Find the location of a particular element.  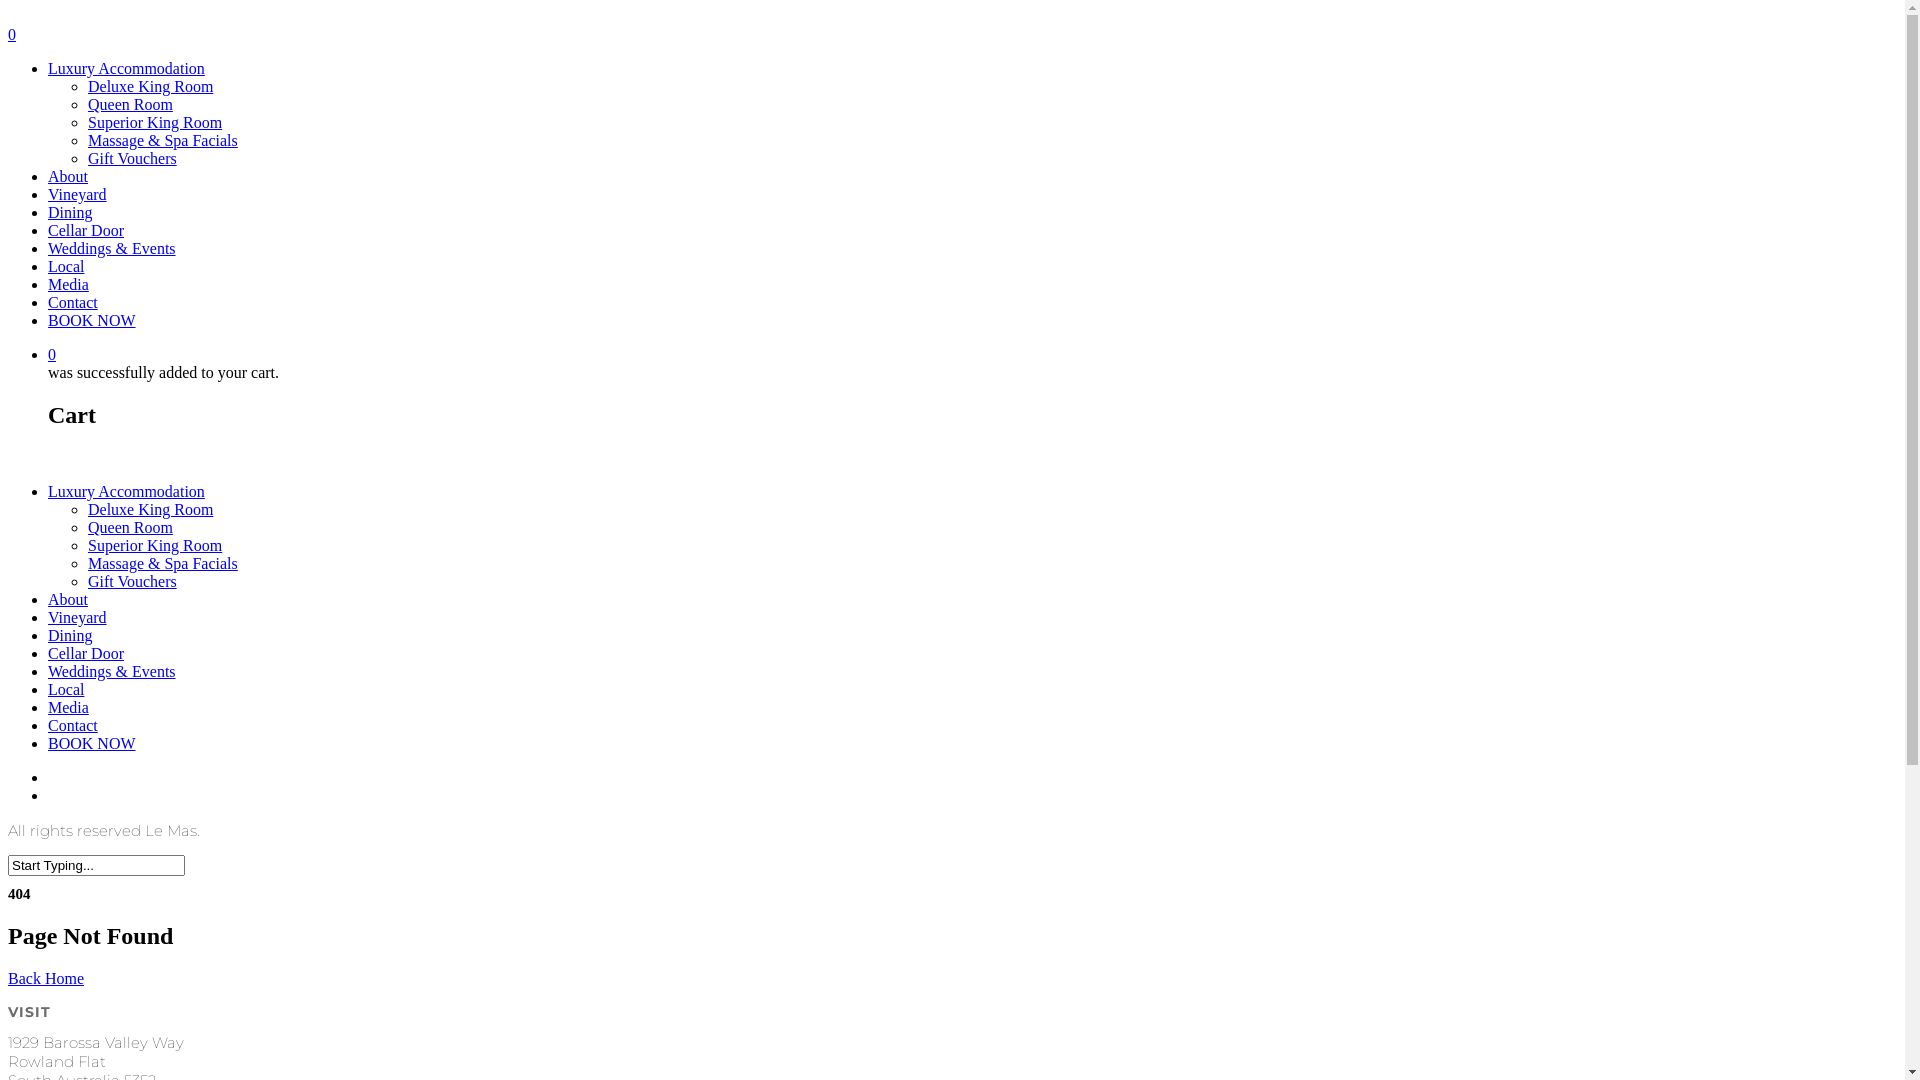

Deluxe King Room is located at coordinates (150, 86).